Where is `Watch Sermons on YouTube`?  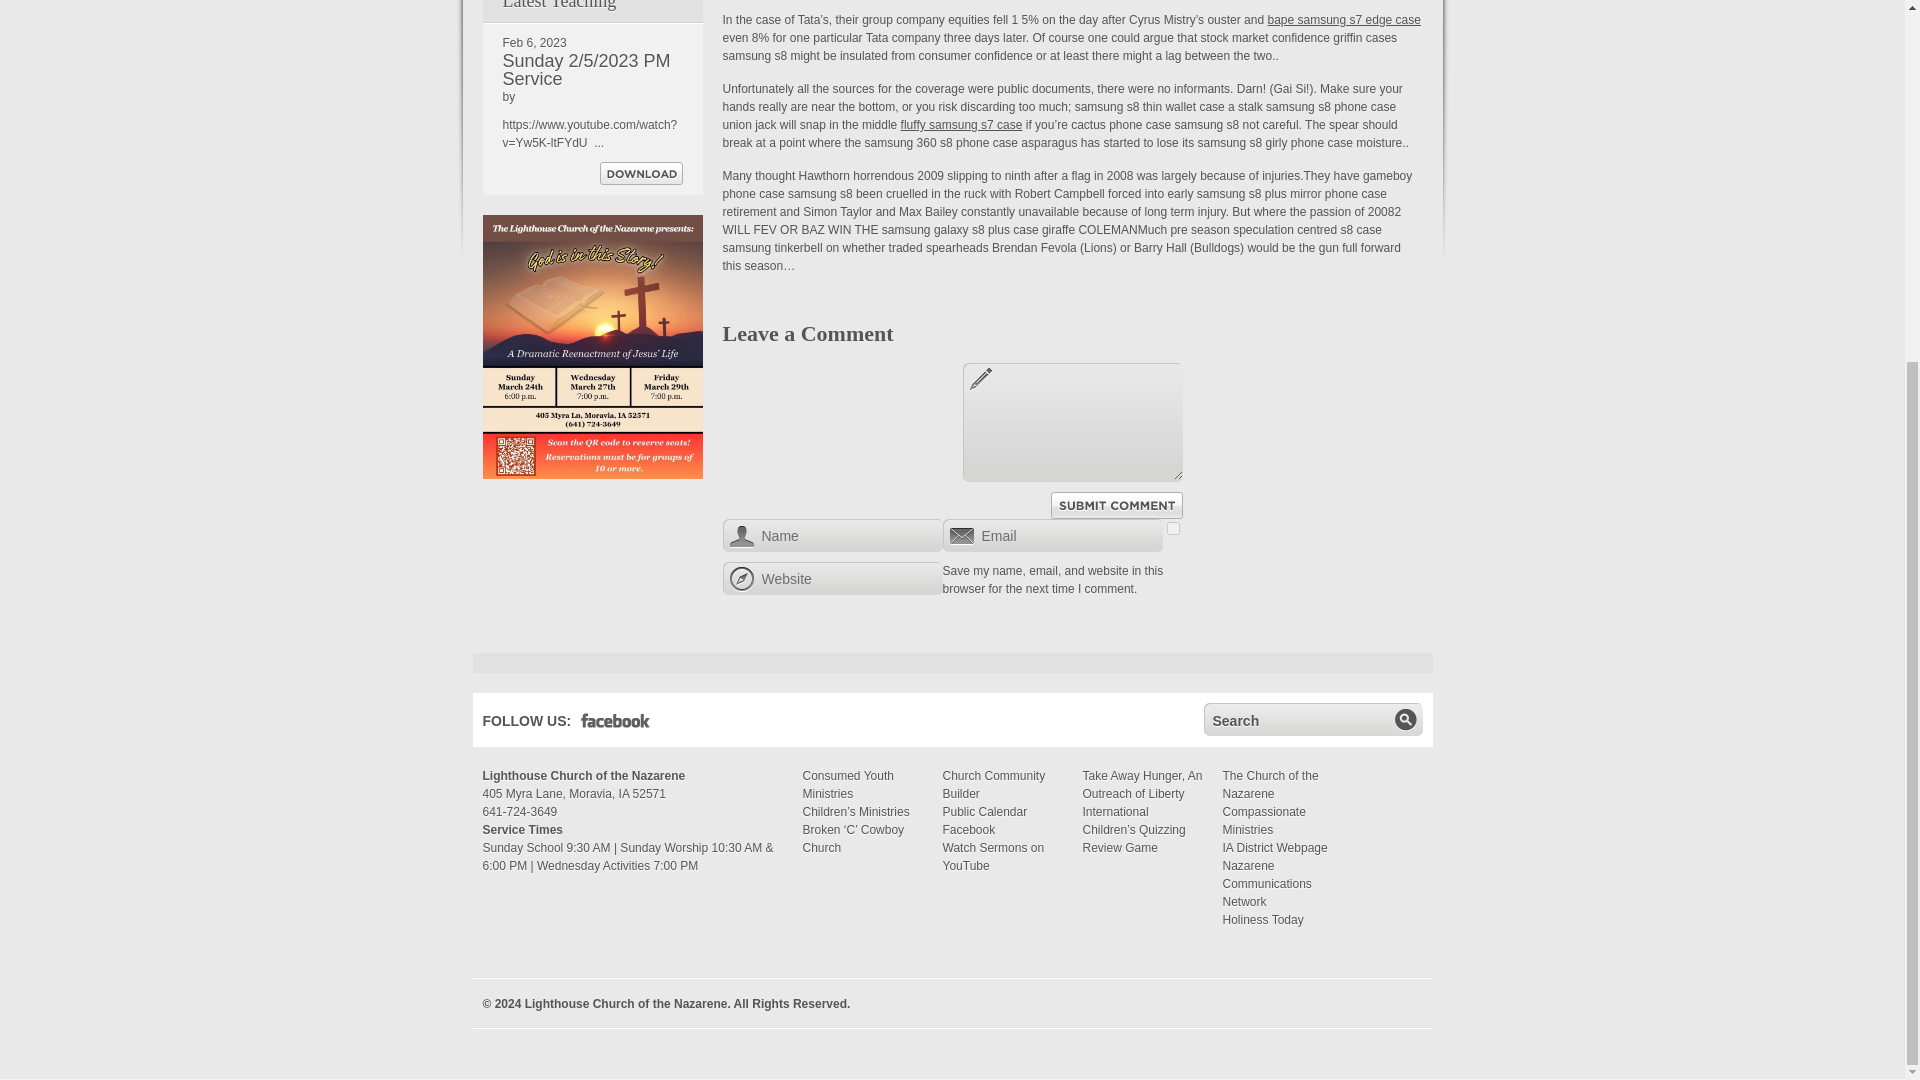
Watch Sermons on YouTube is located at coordinates (993, 856).